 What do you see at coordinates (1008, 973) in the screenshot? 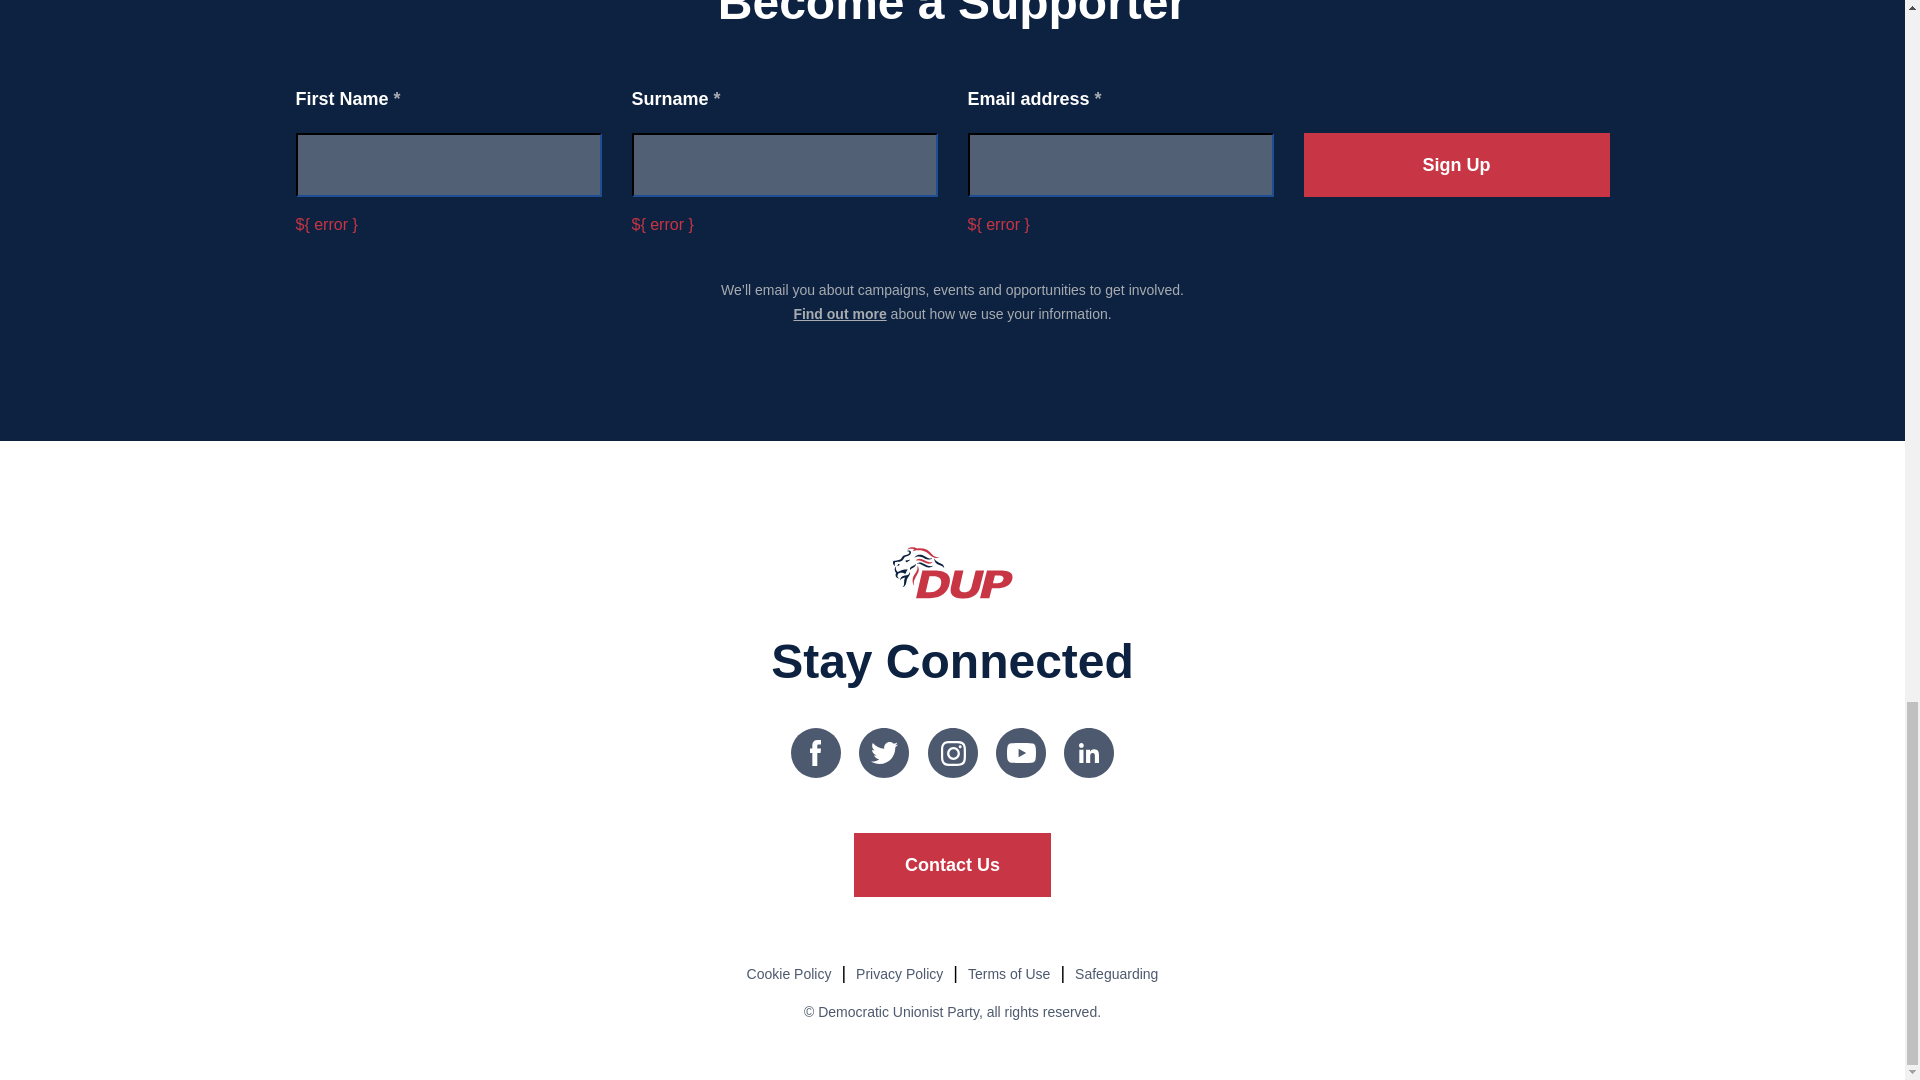
I see `Terms of Use` at bounding box center [1008, 973].